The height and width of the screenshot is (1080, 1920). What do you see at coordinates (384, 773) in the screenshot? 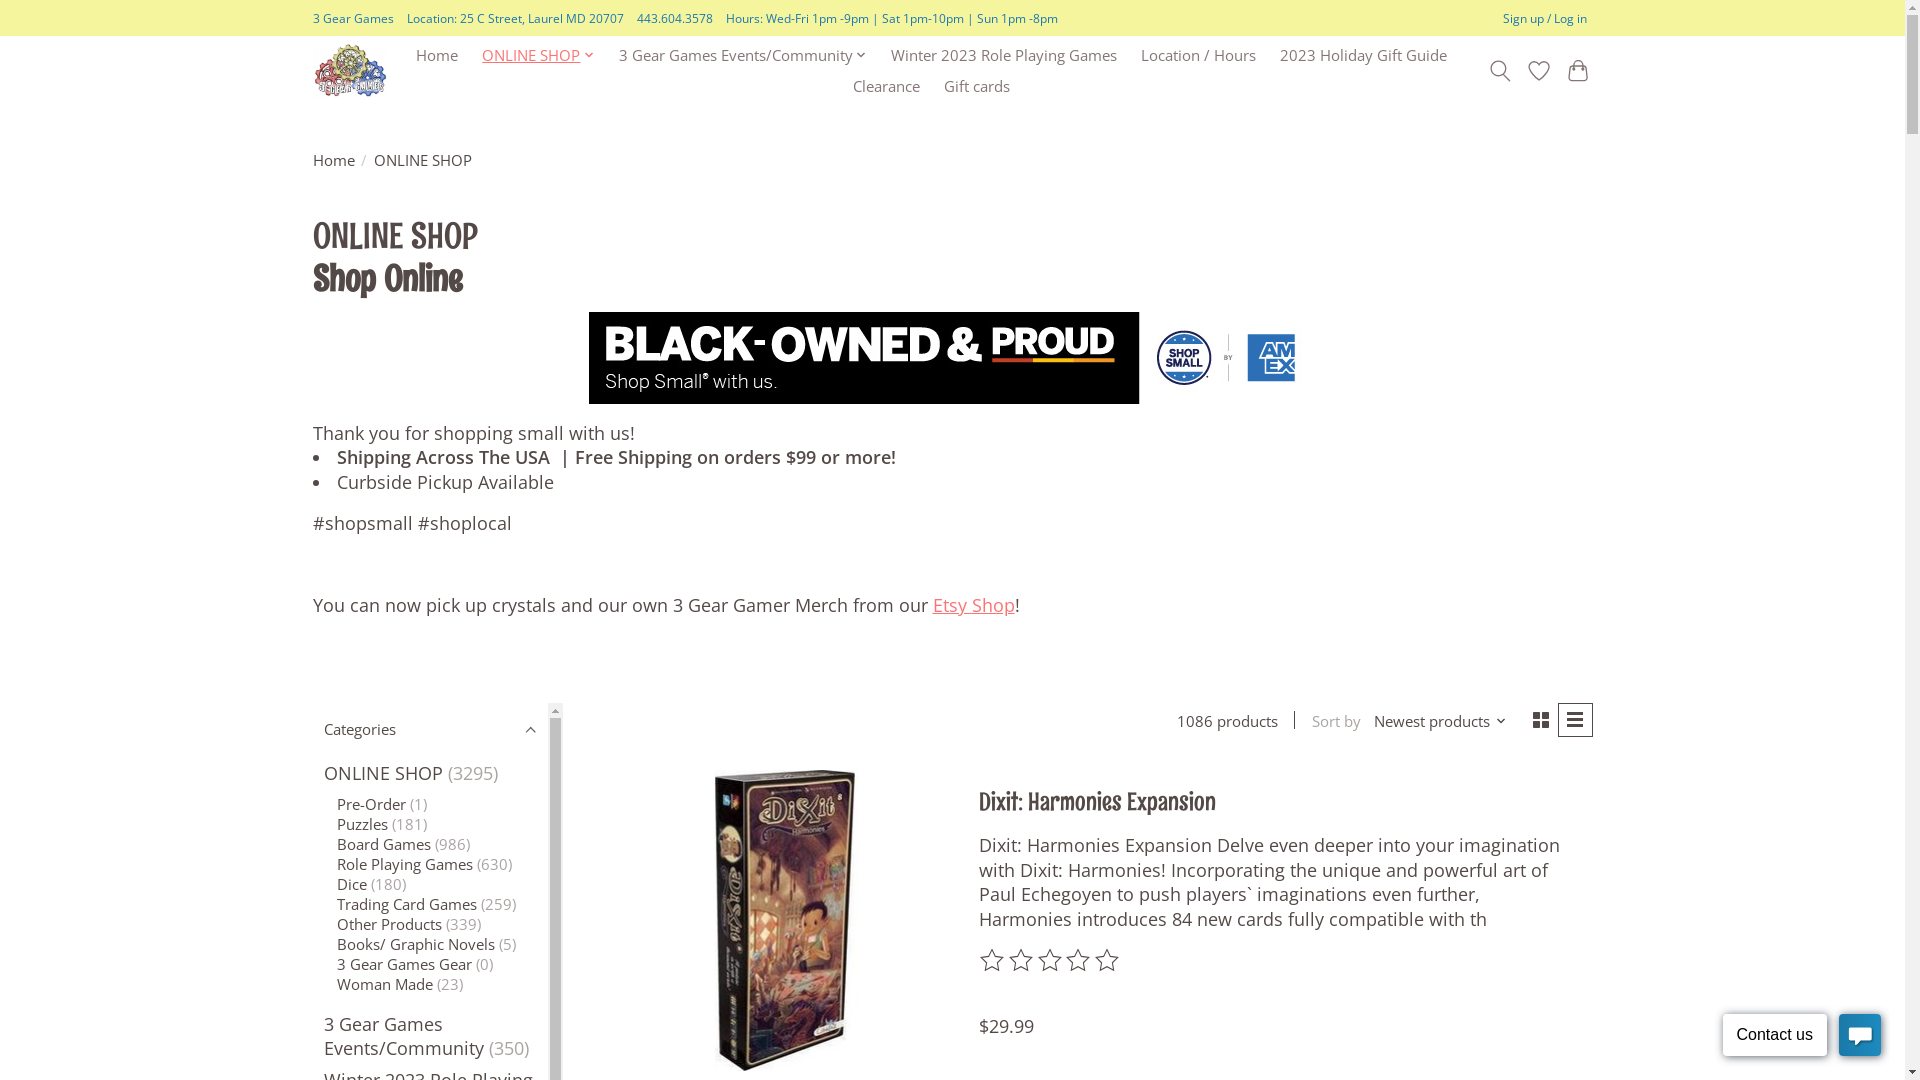
I see `ONLINE SHOP` at bounding box center [384, 773].